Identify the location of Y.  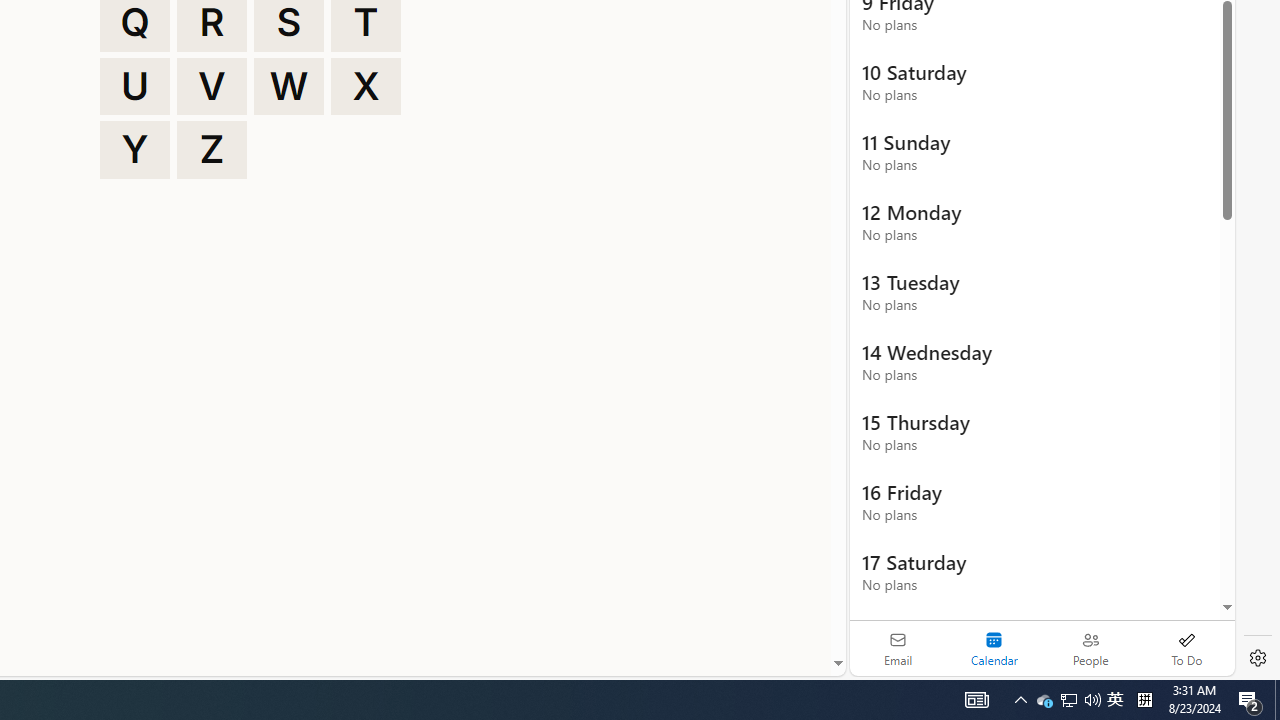
(134, 150).